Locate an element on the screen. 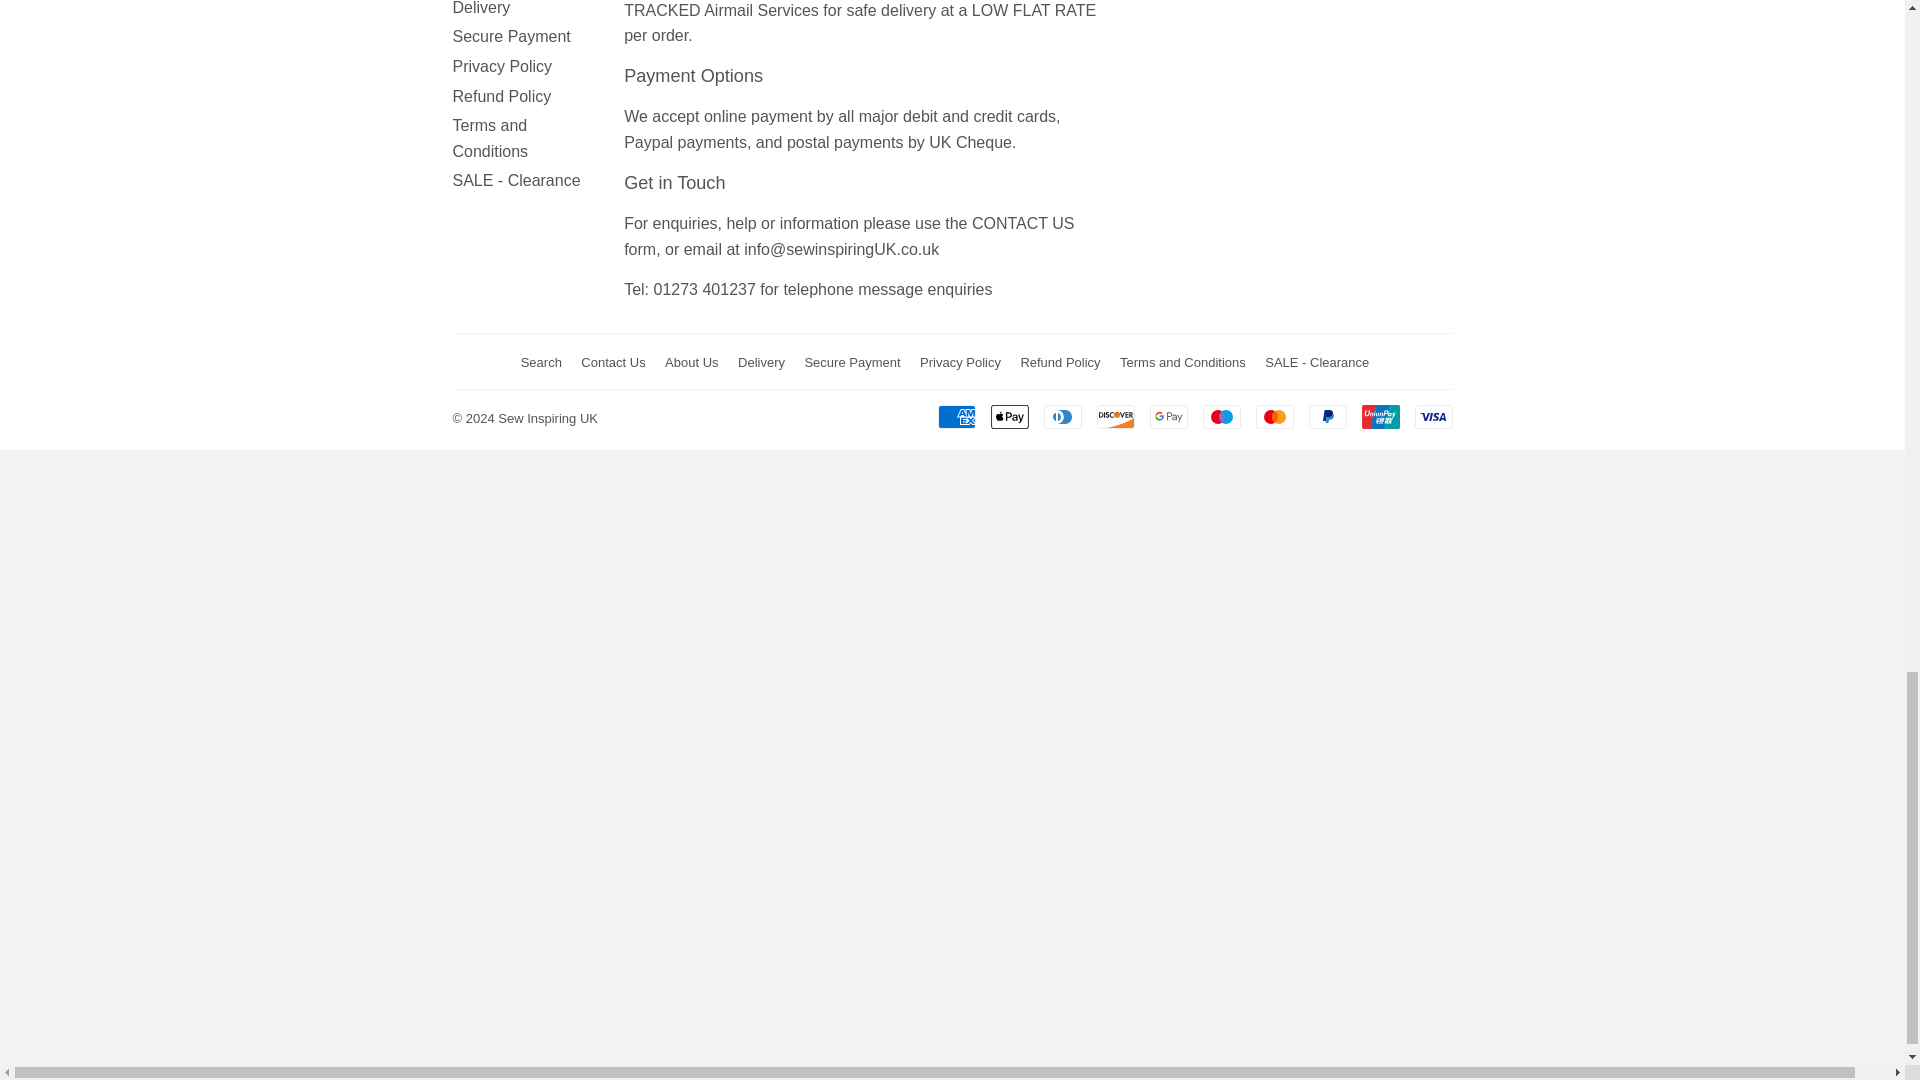 The height and width of the screenshot is (1080, 1920). Union Pay is located at coordinates (1380, 416).